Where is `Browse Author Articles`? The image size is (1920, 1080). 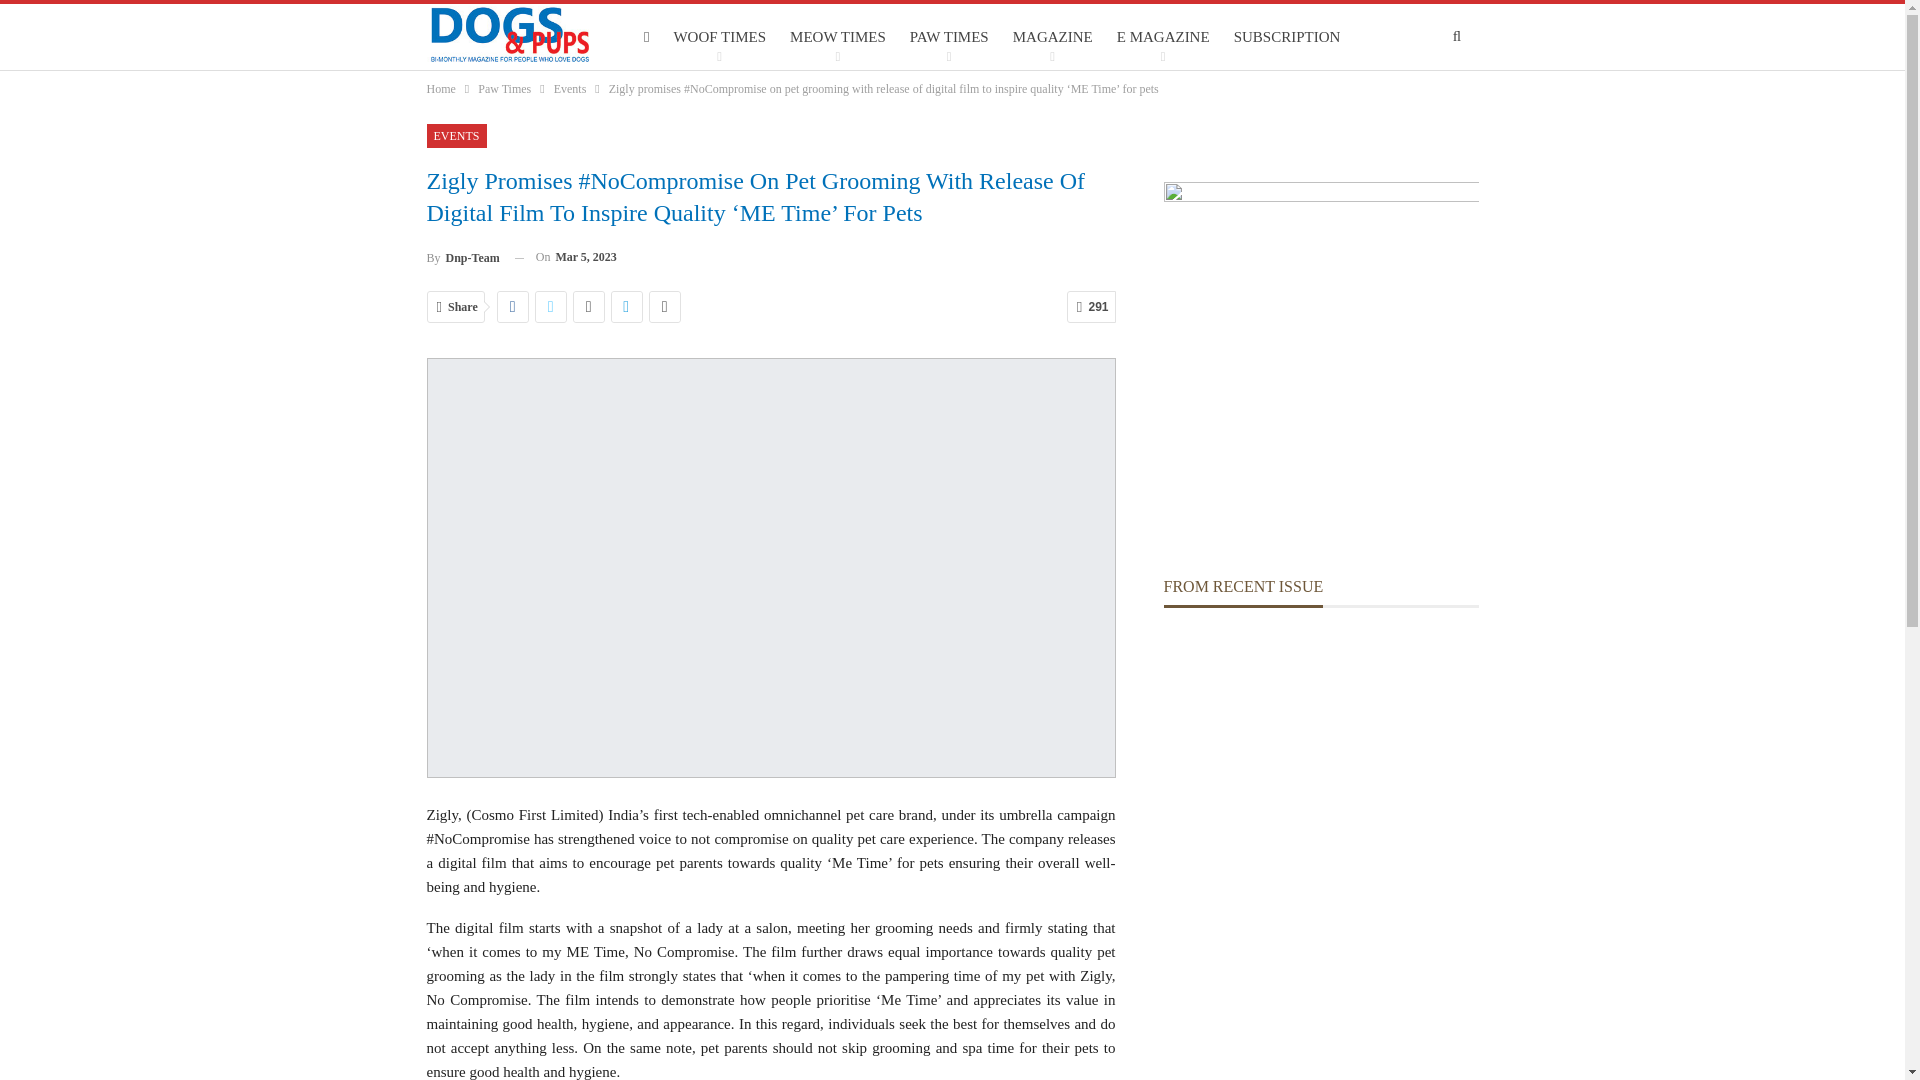
Browse Author Articles is located at coordinates (462, 258).